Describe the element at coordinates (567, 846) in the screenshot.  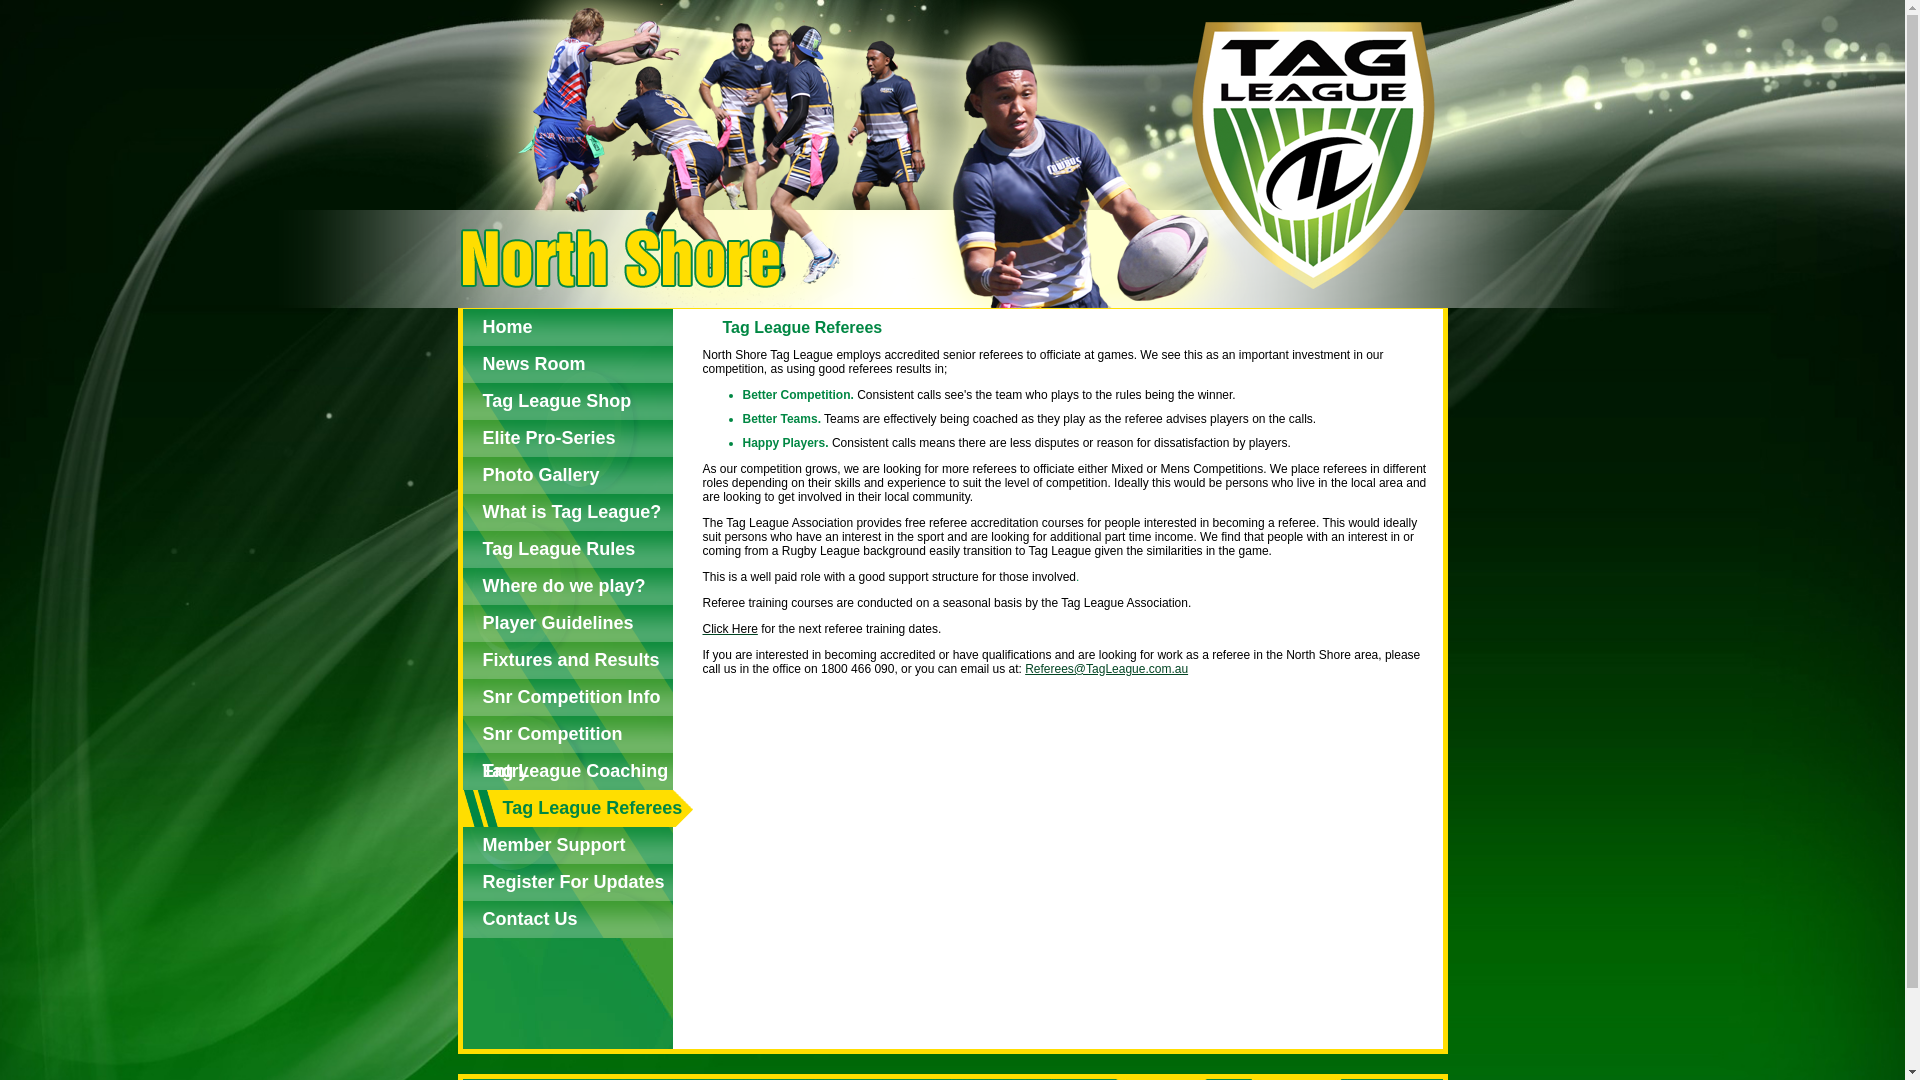
I see `Member Support` at that location.